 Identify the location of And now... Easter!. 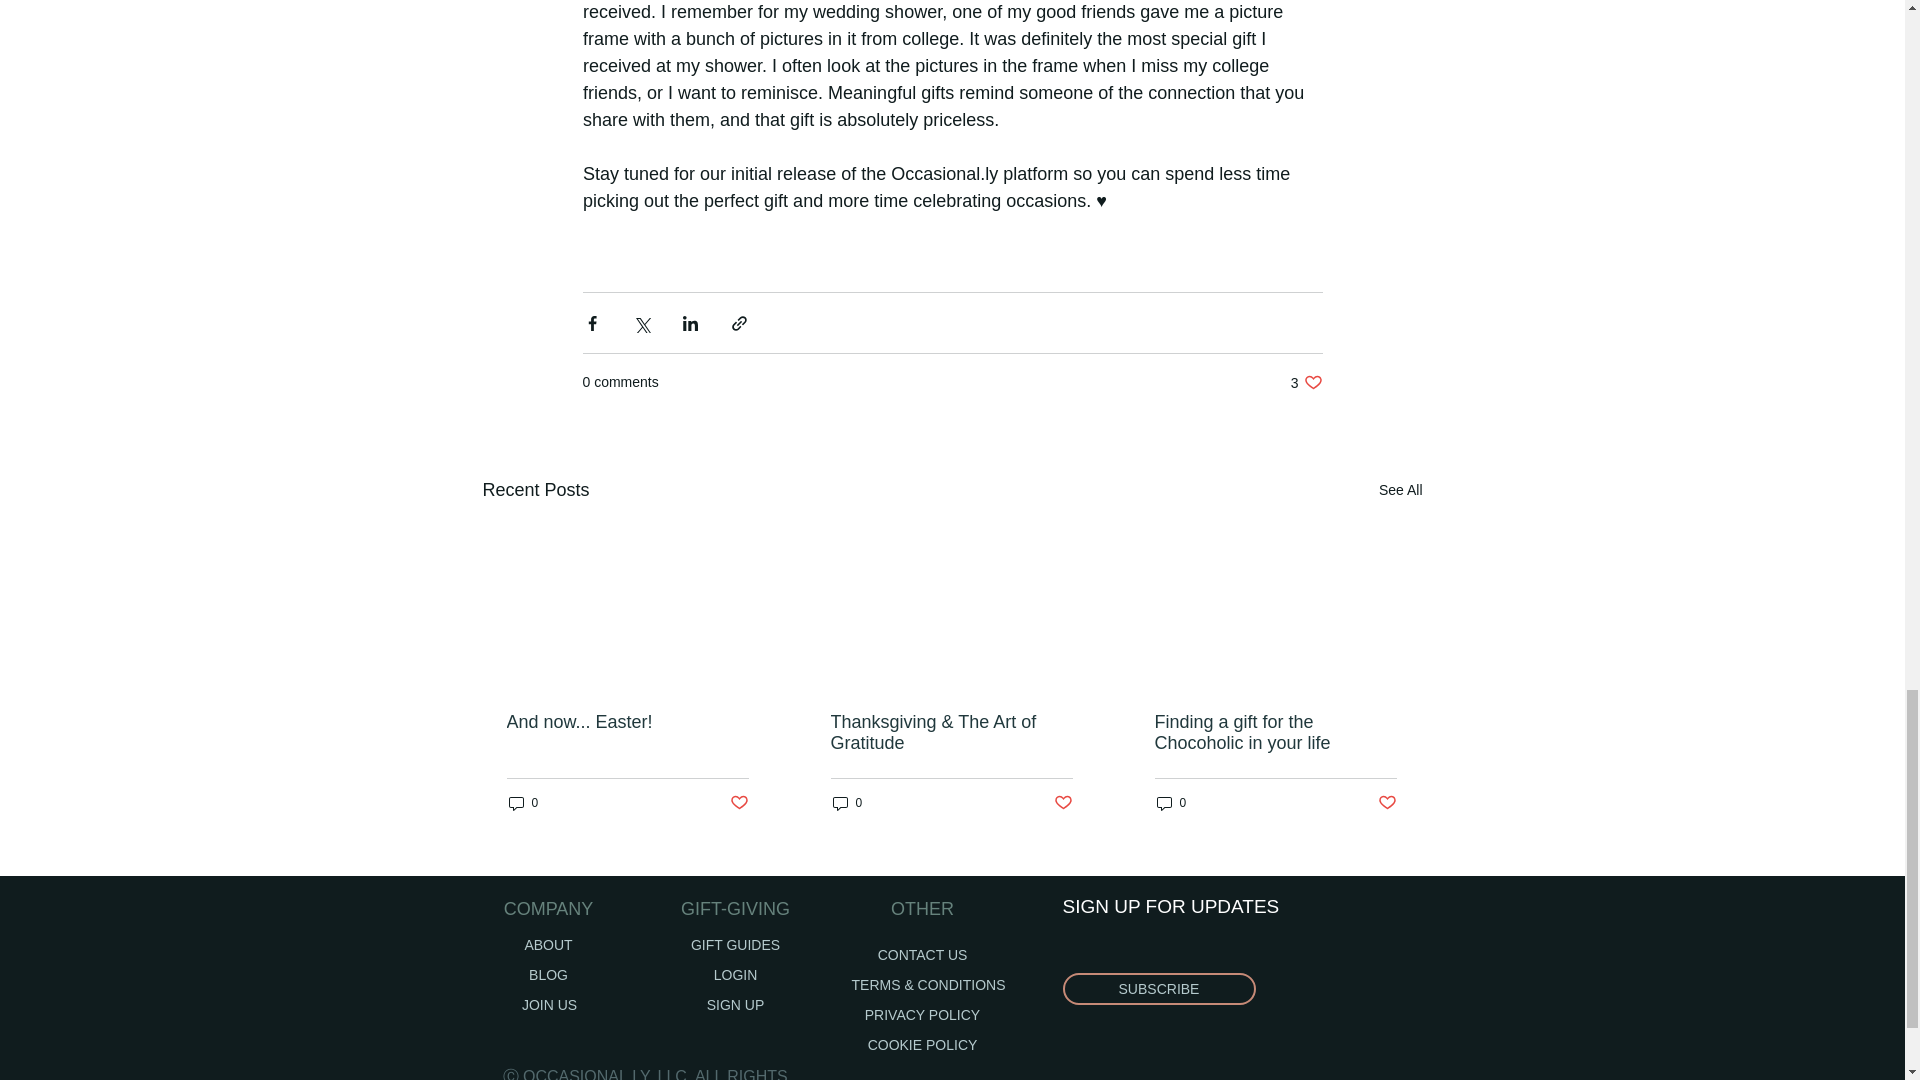
(846, 803).